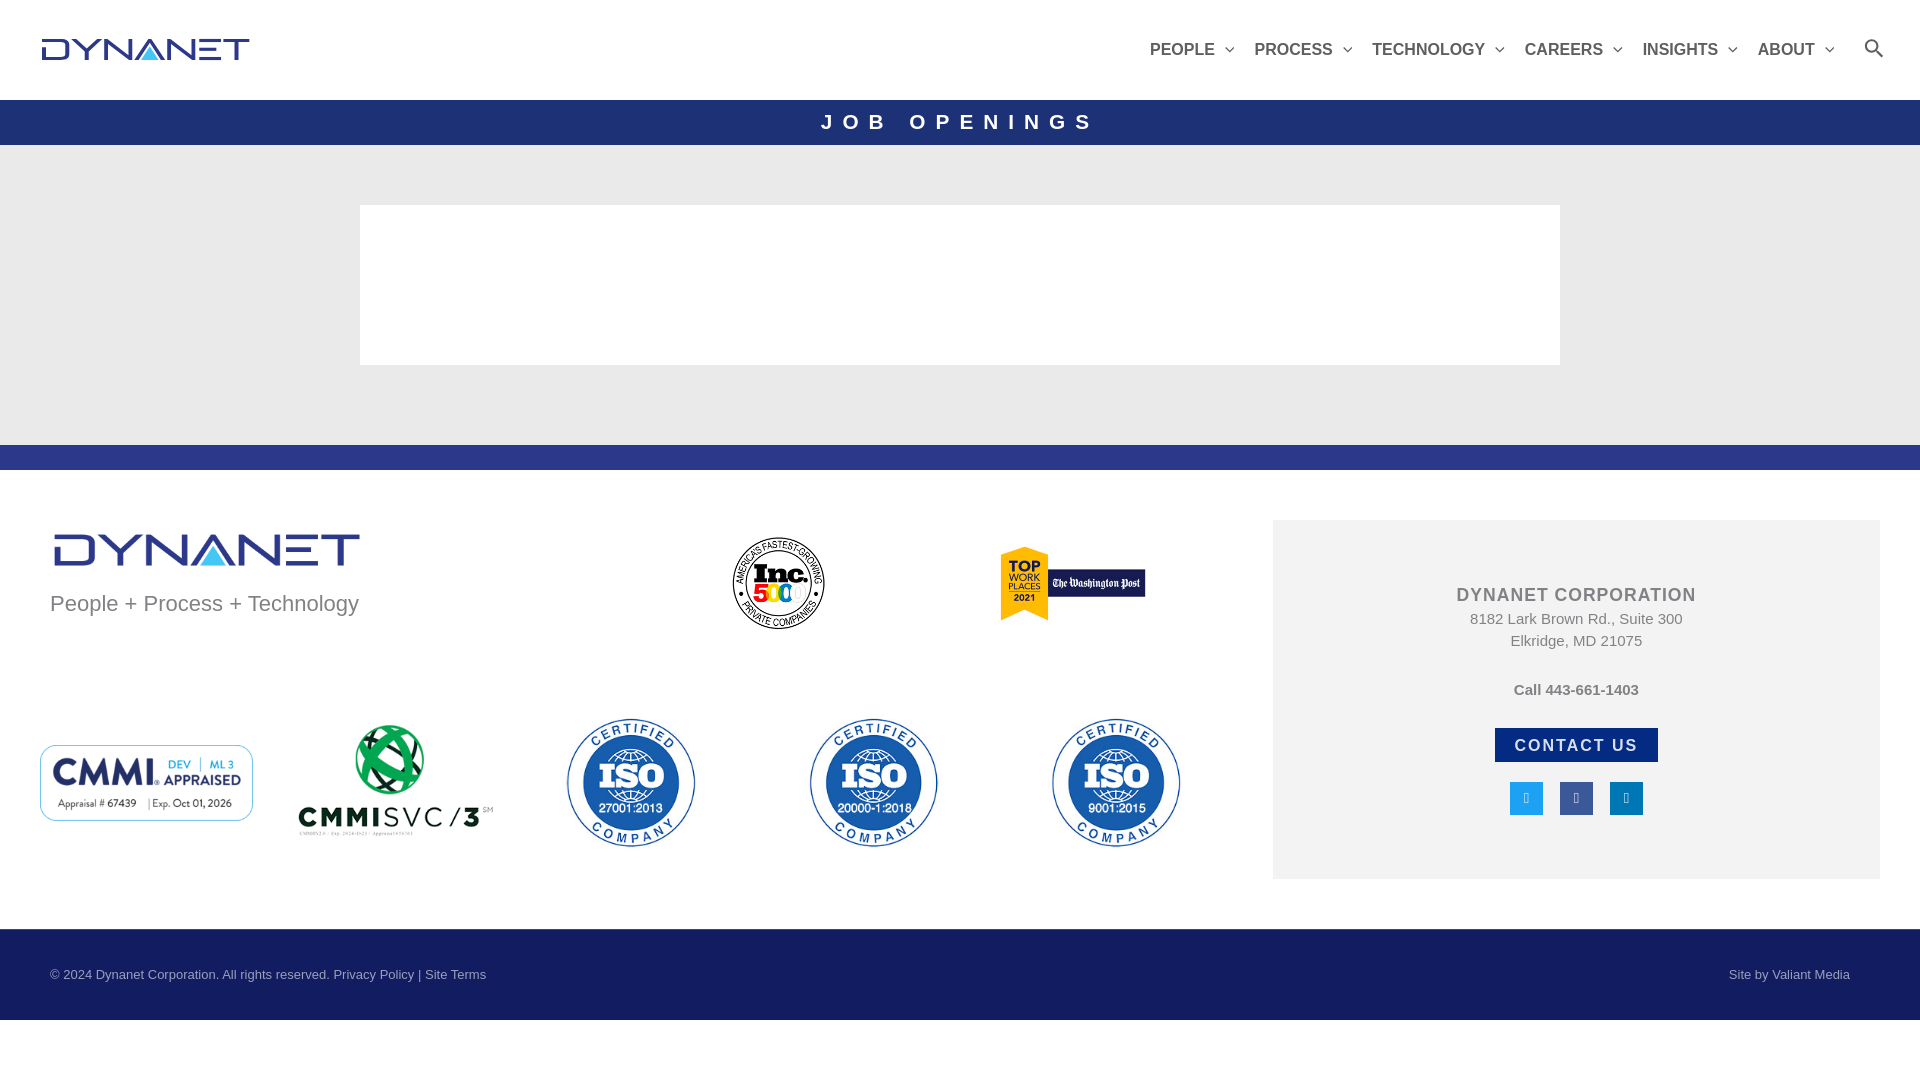 The width and height of the screenshot is (1920, 1080). I want to click on CAREERS, so click(1574, 50).